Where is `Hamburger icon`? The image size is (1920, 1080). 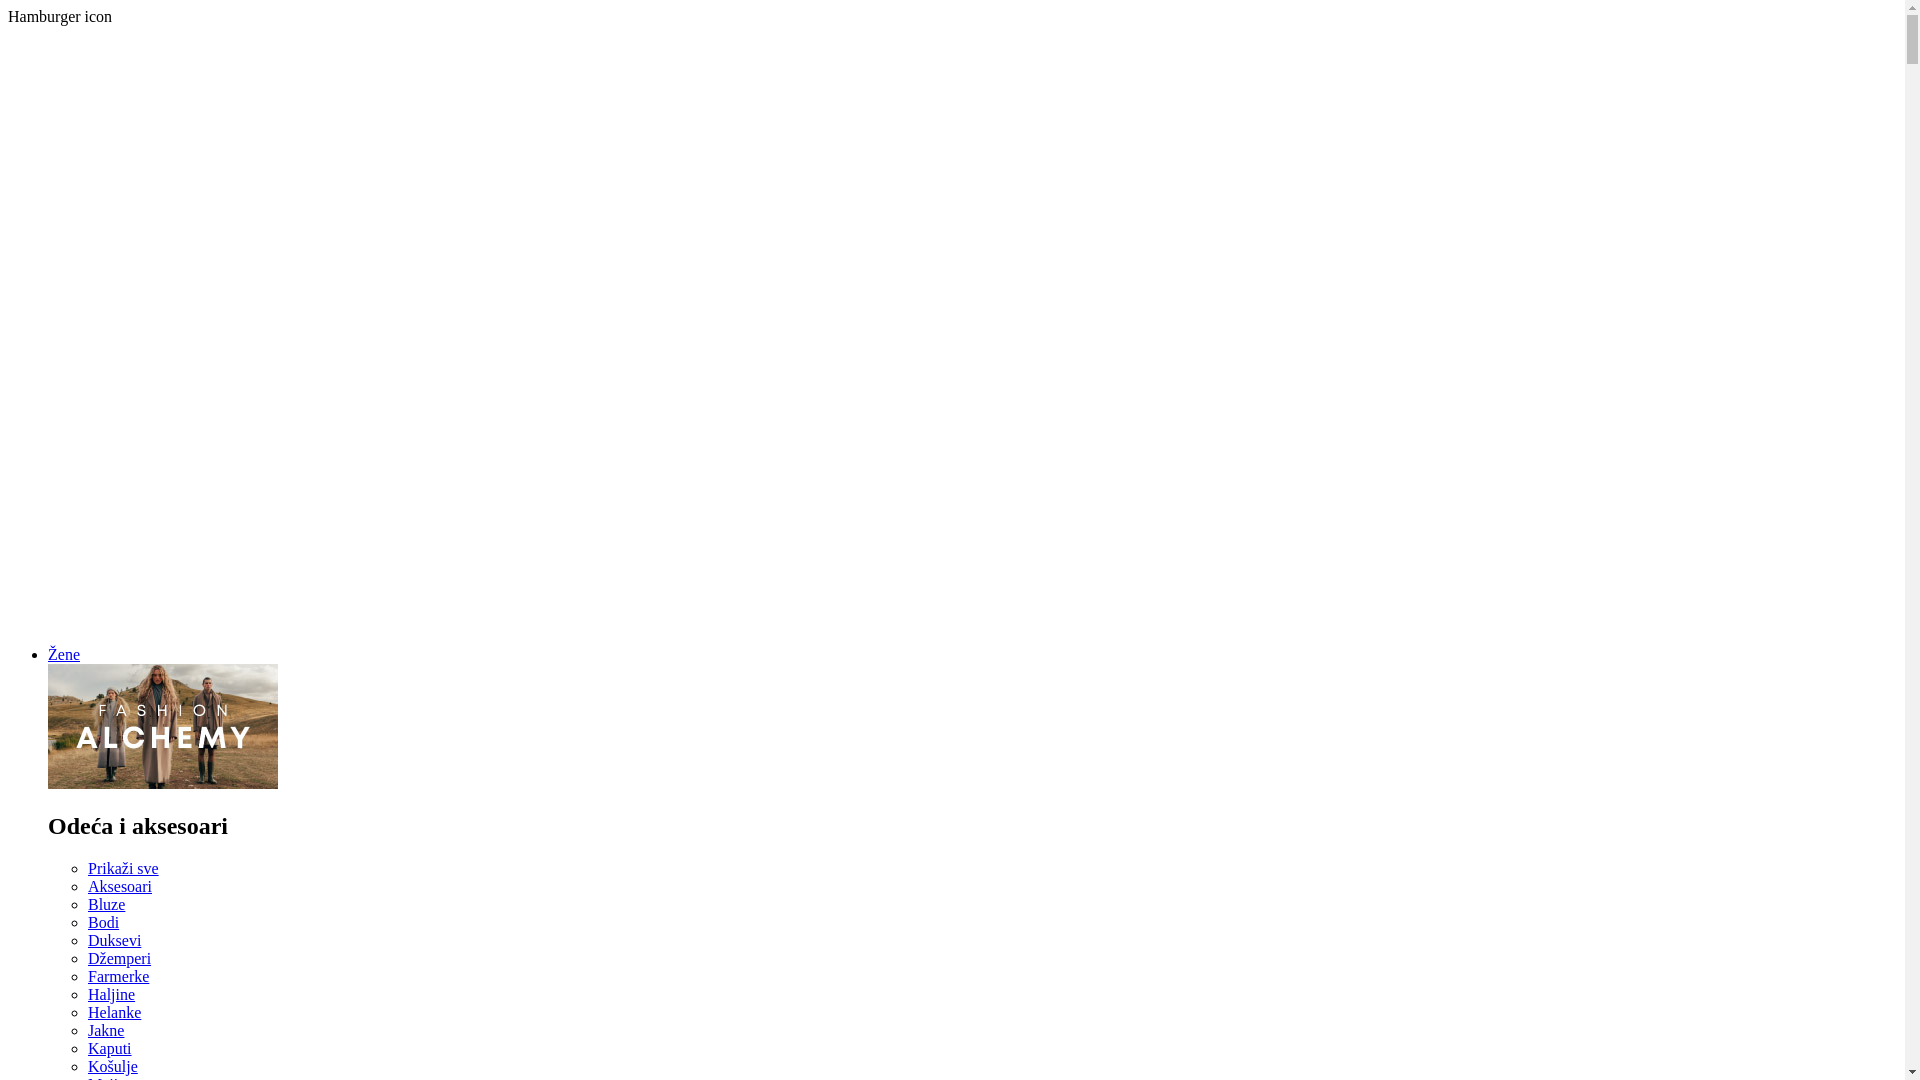 Hamburger icon is located at coordinates (60, 16).